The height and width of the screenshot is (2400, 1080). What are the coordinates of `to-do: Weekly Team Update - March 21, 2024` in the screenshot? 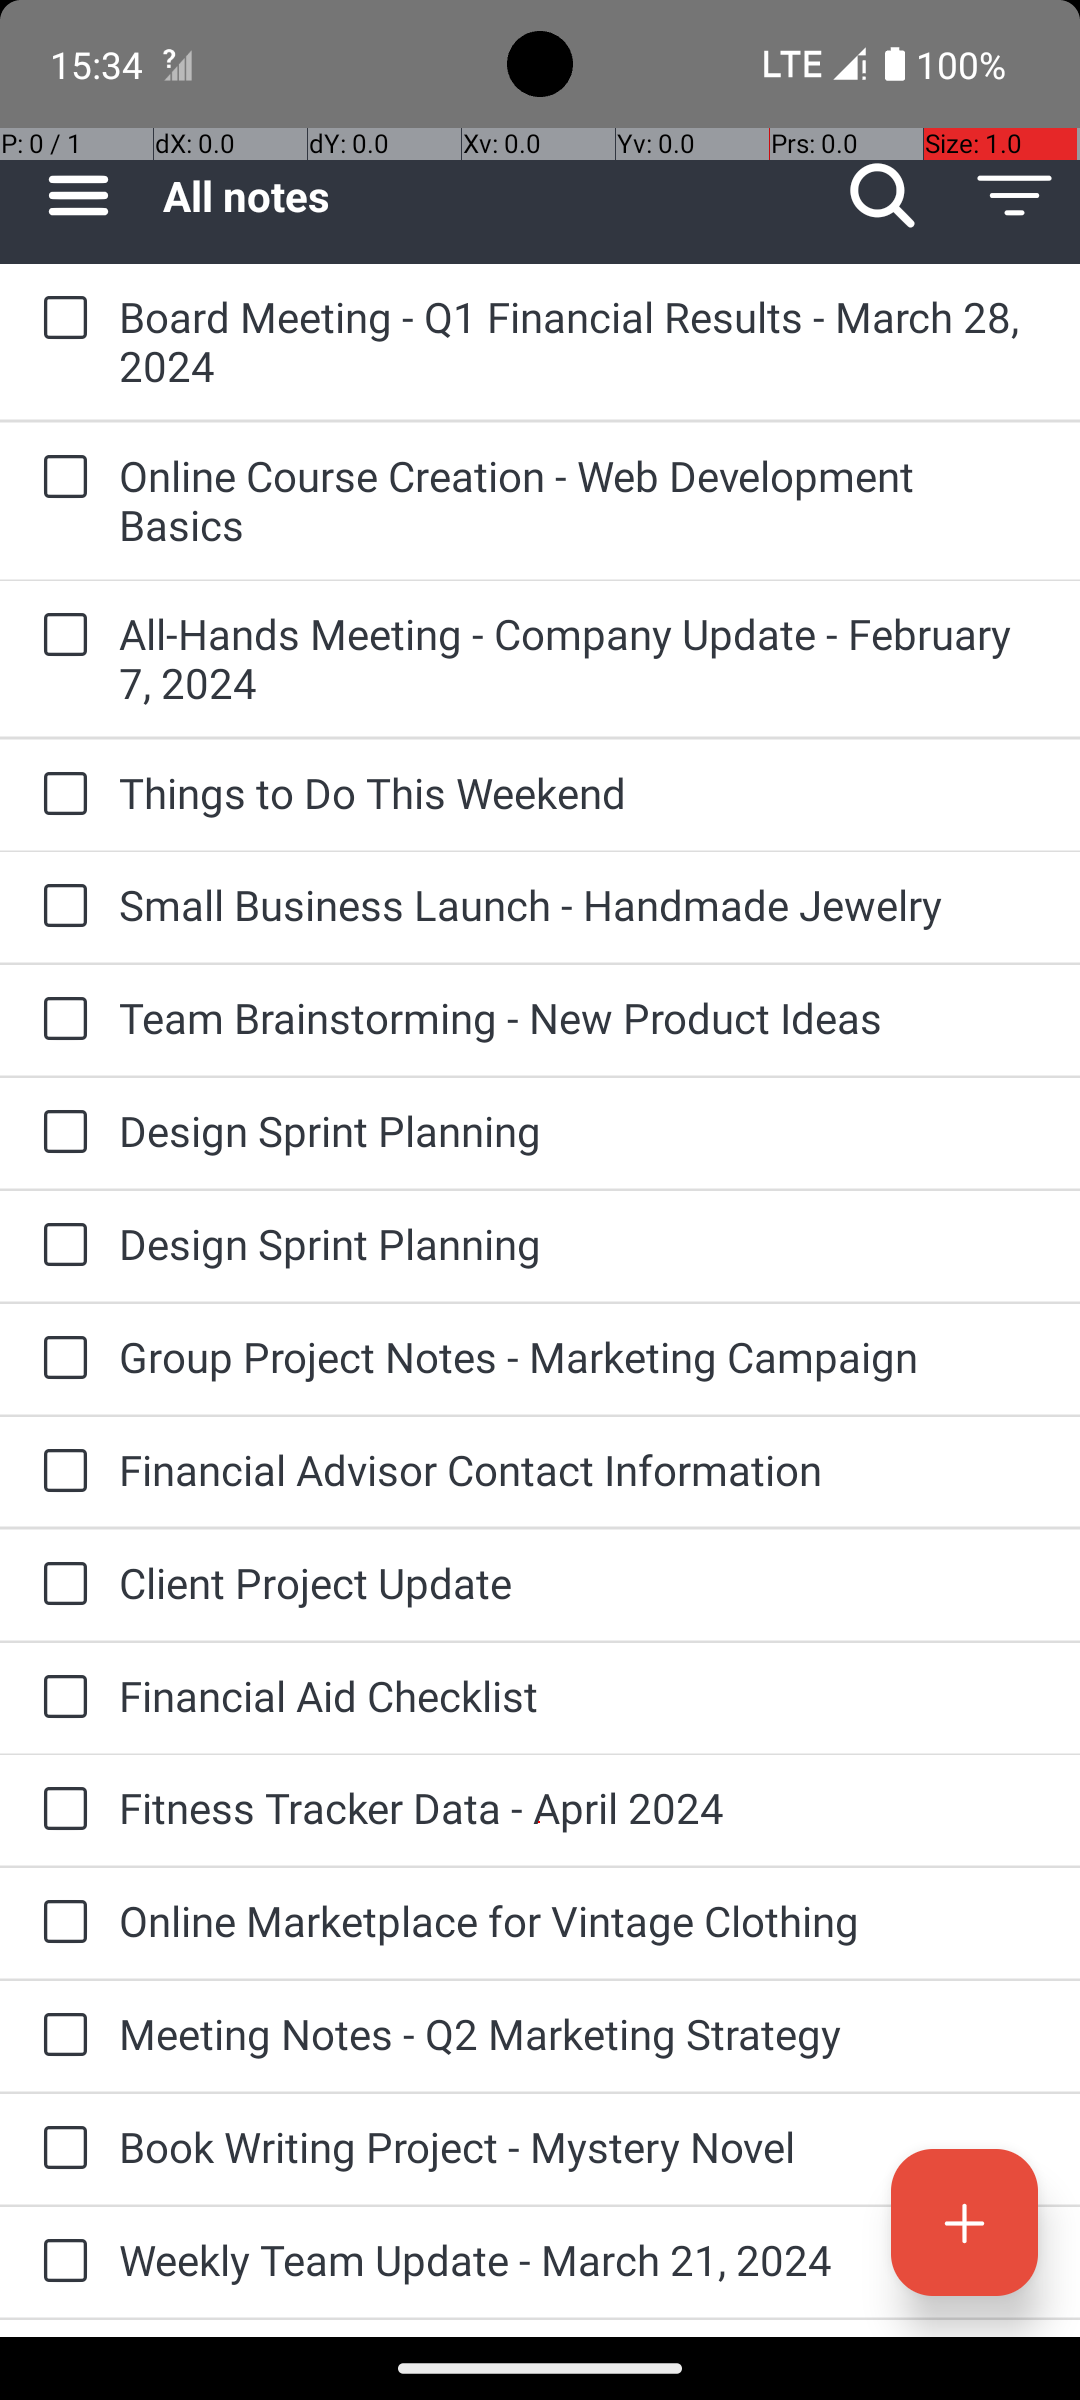 It's located at (60, 2262).